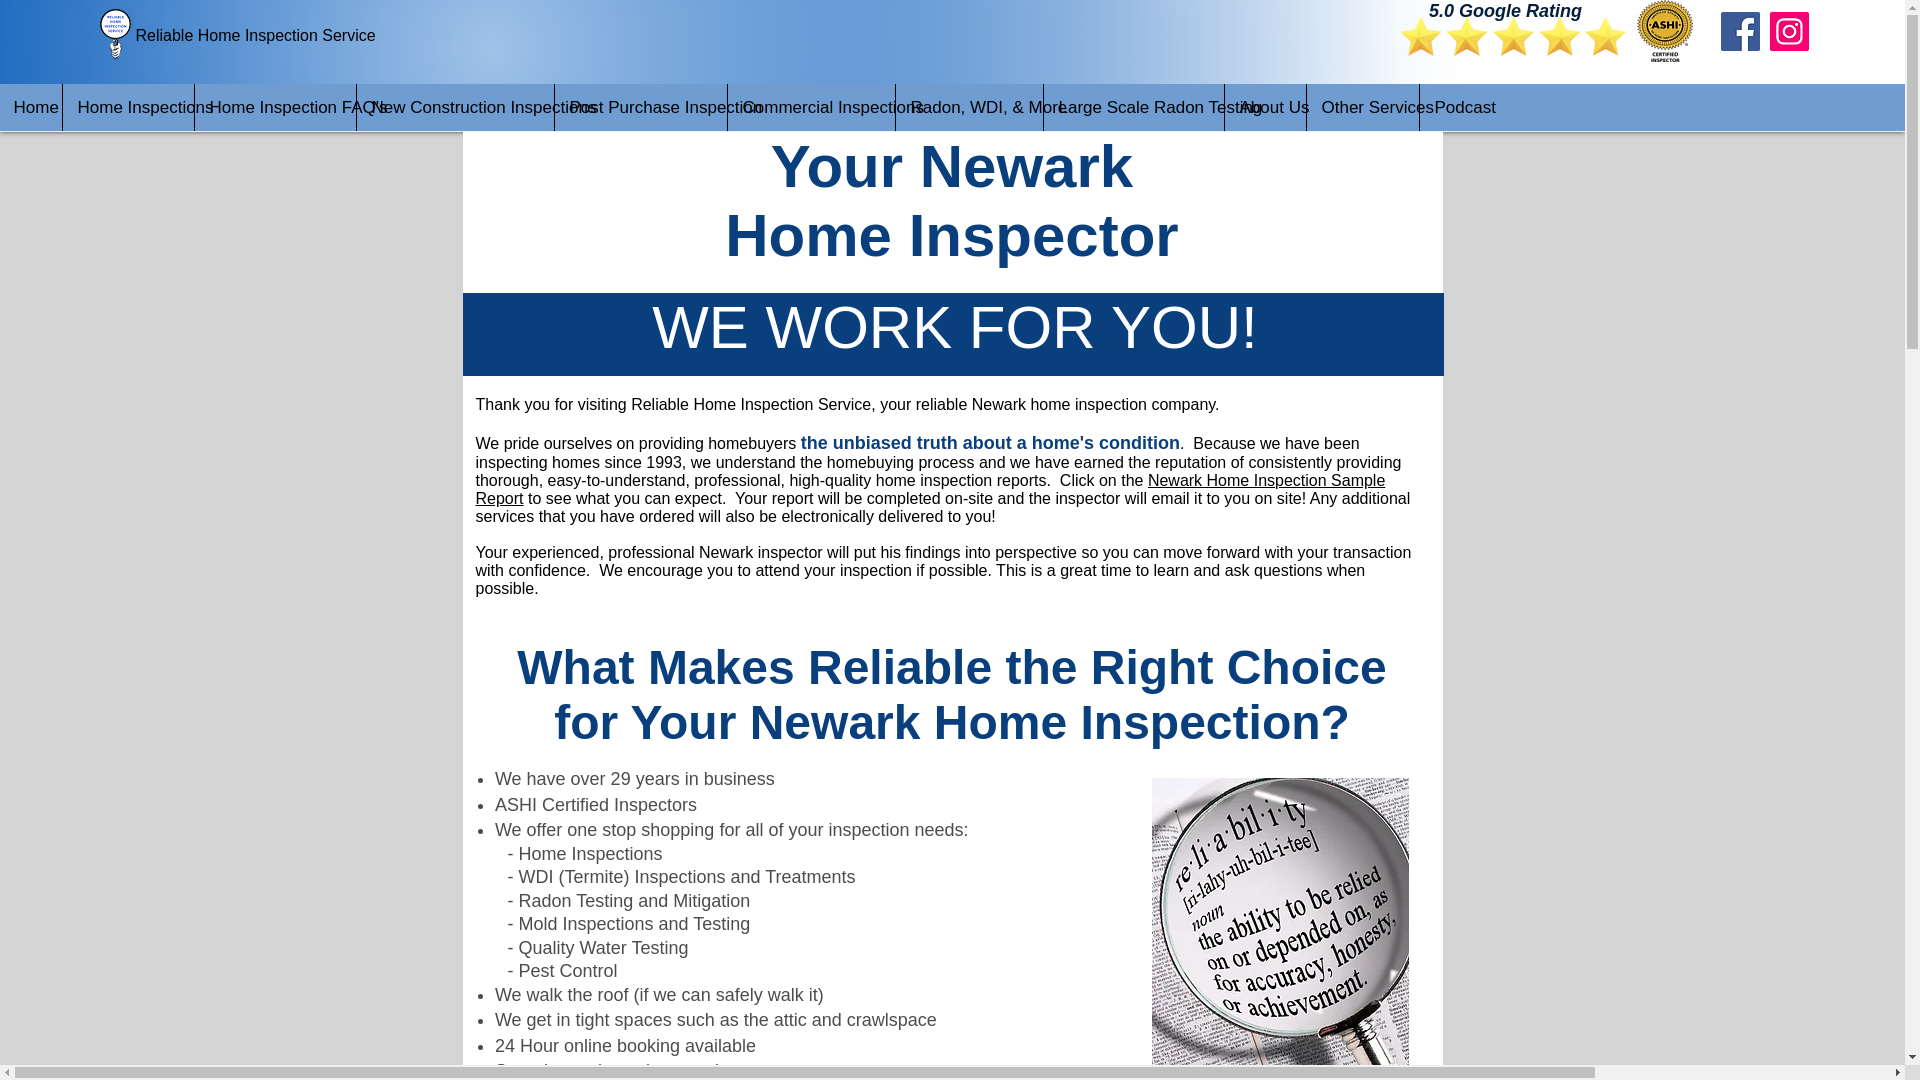  I want to click on Podcast, so click(1456, 107).